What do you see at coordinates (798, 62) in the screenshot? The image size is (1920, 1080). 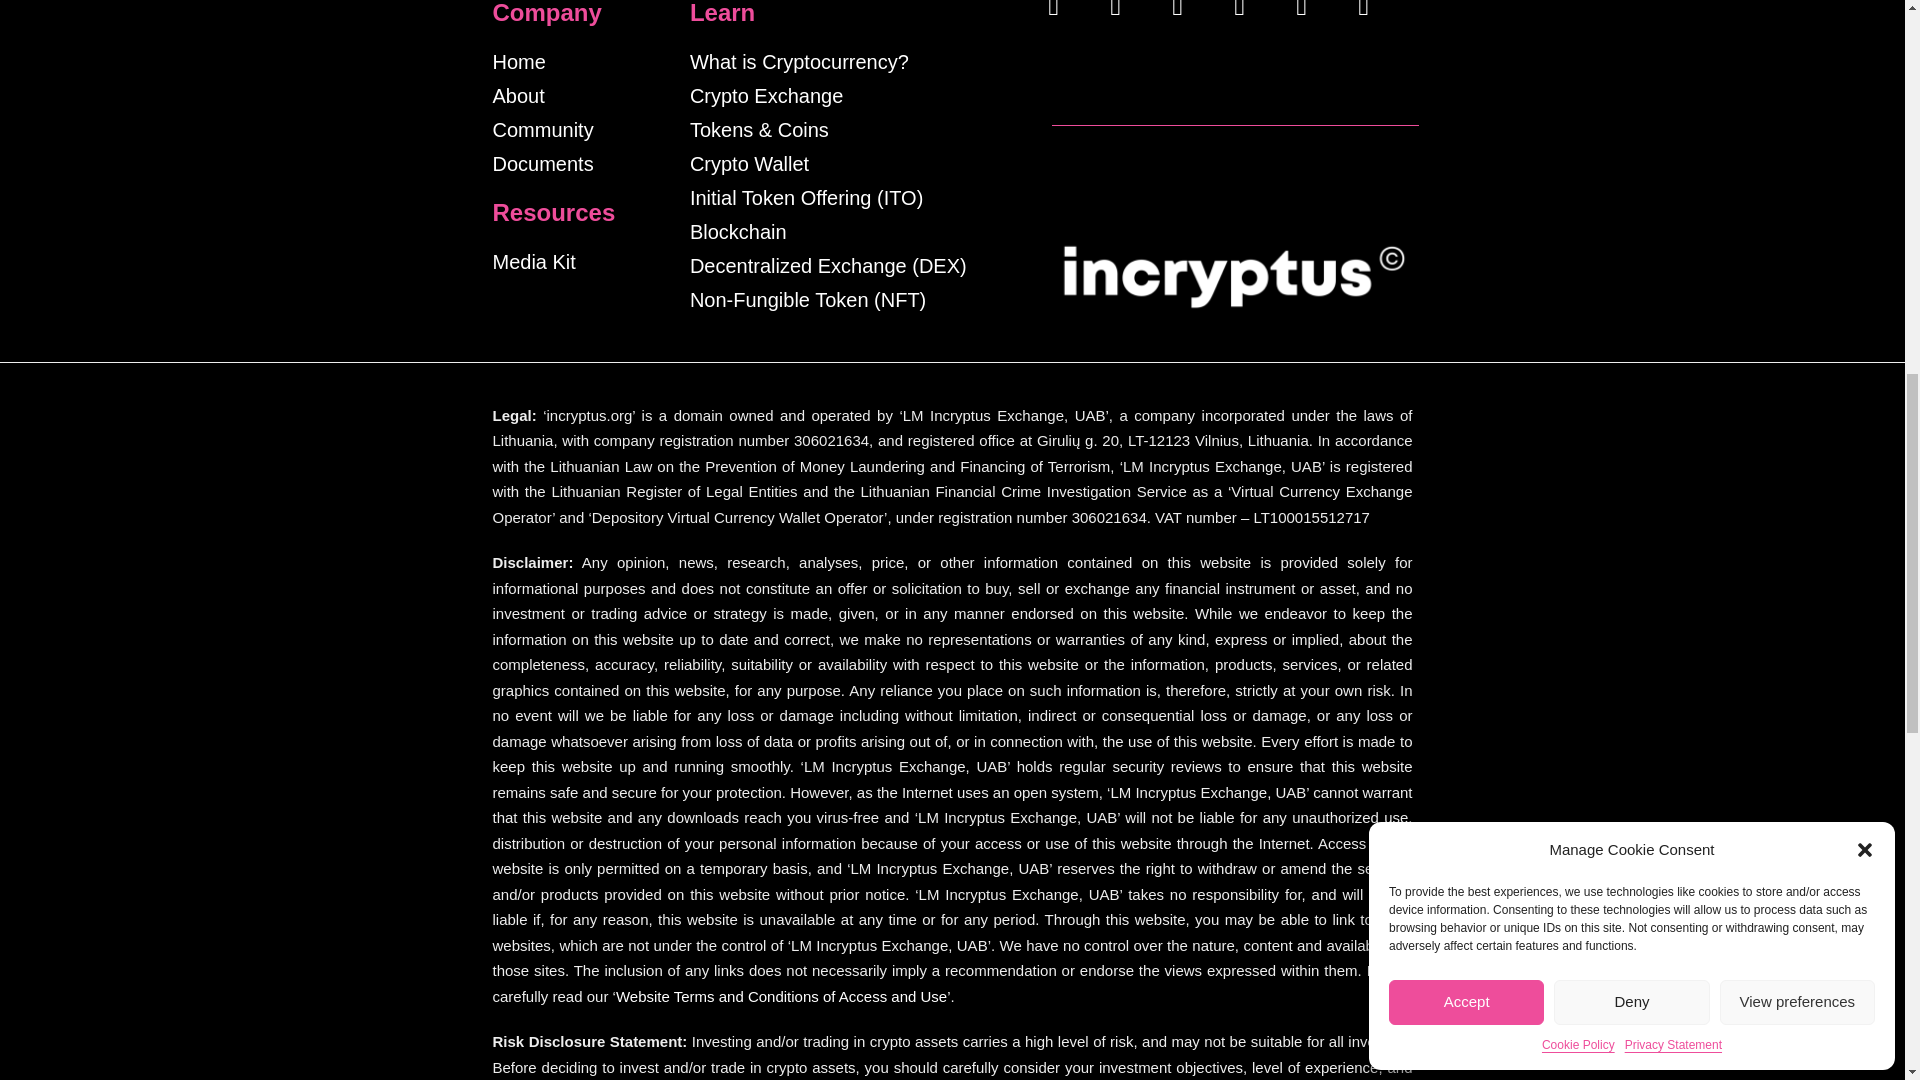 I see `What is Cryptocurrency?` at bounding box center [798, 62].